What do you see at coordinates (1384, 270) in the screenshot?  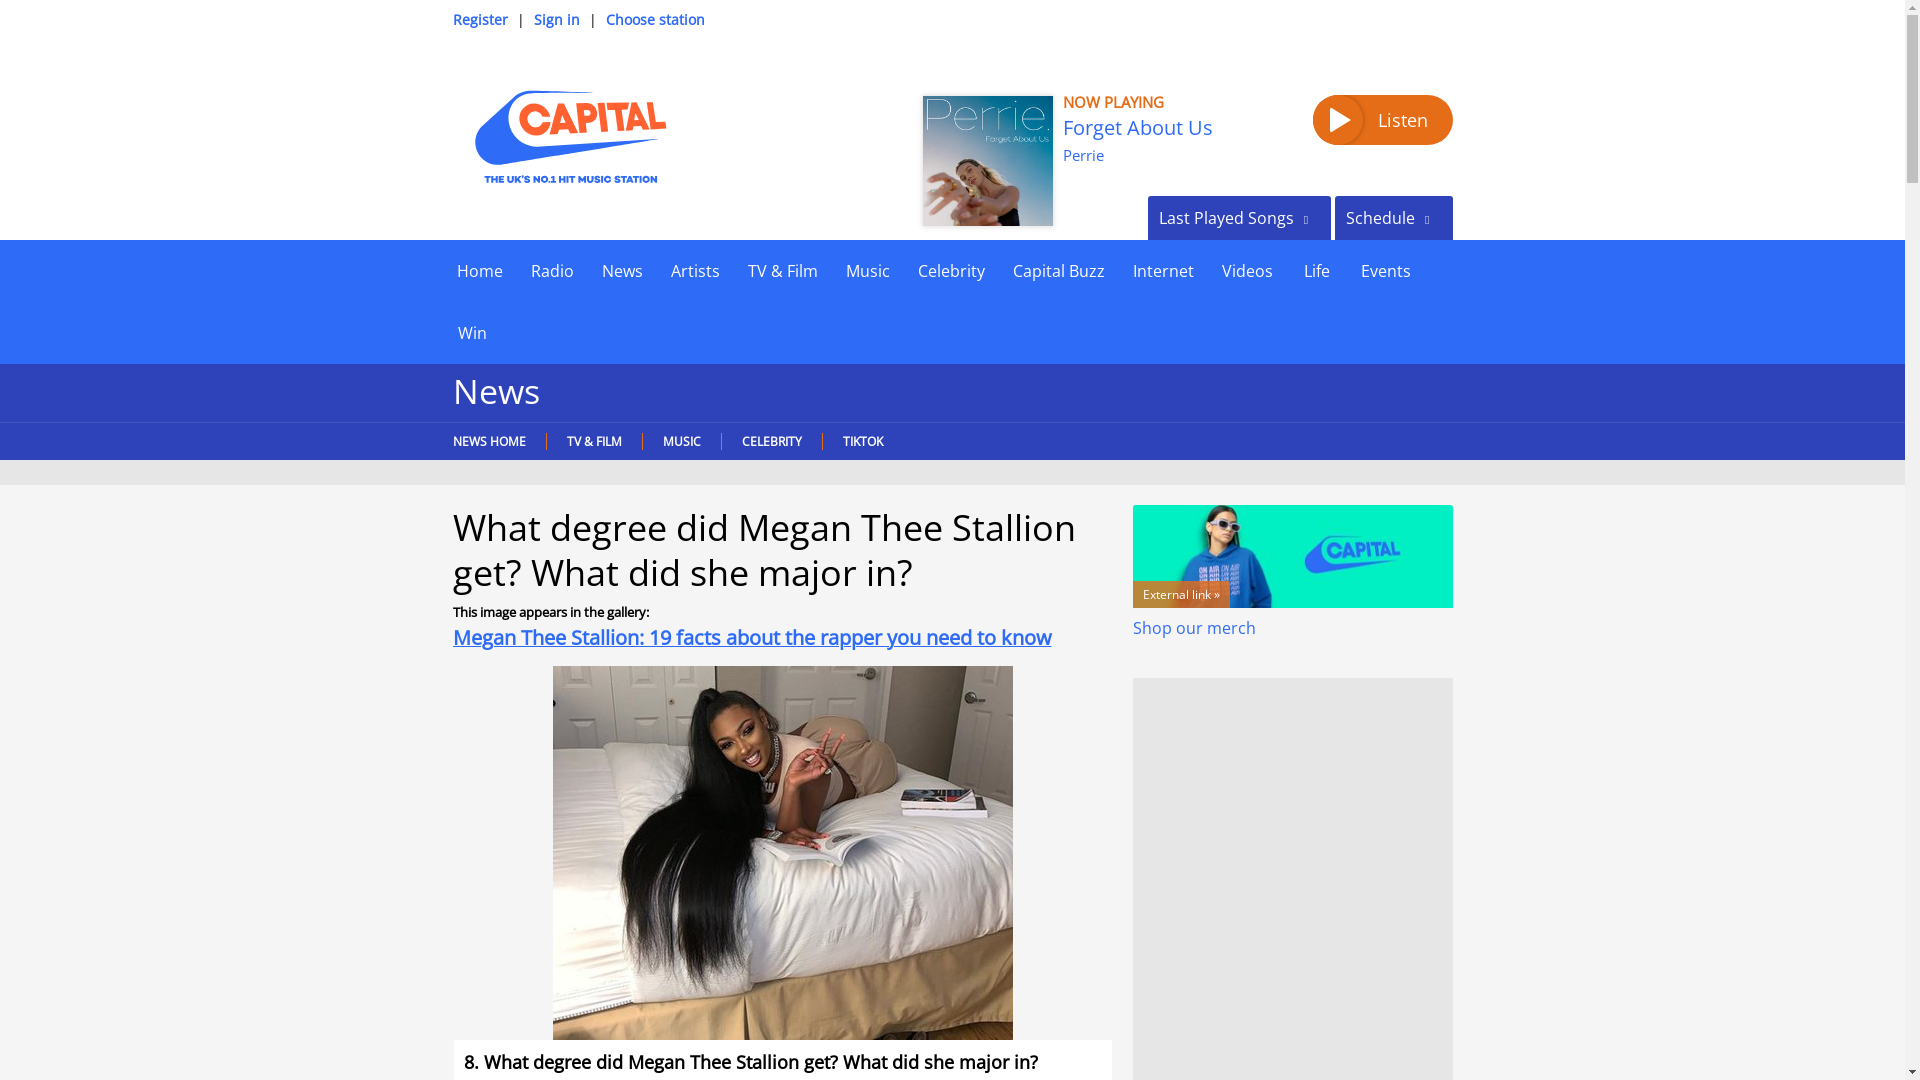 I see `Events` at bounding box center [1384, 270].